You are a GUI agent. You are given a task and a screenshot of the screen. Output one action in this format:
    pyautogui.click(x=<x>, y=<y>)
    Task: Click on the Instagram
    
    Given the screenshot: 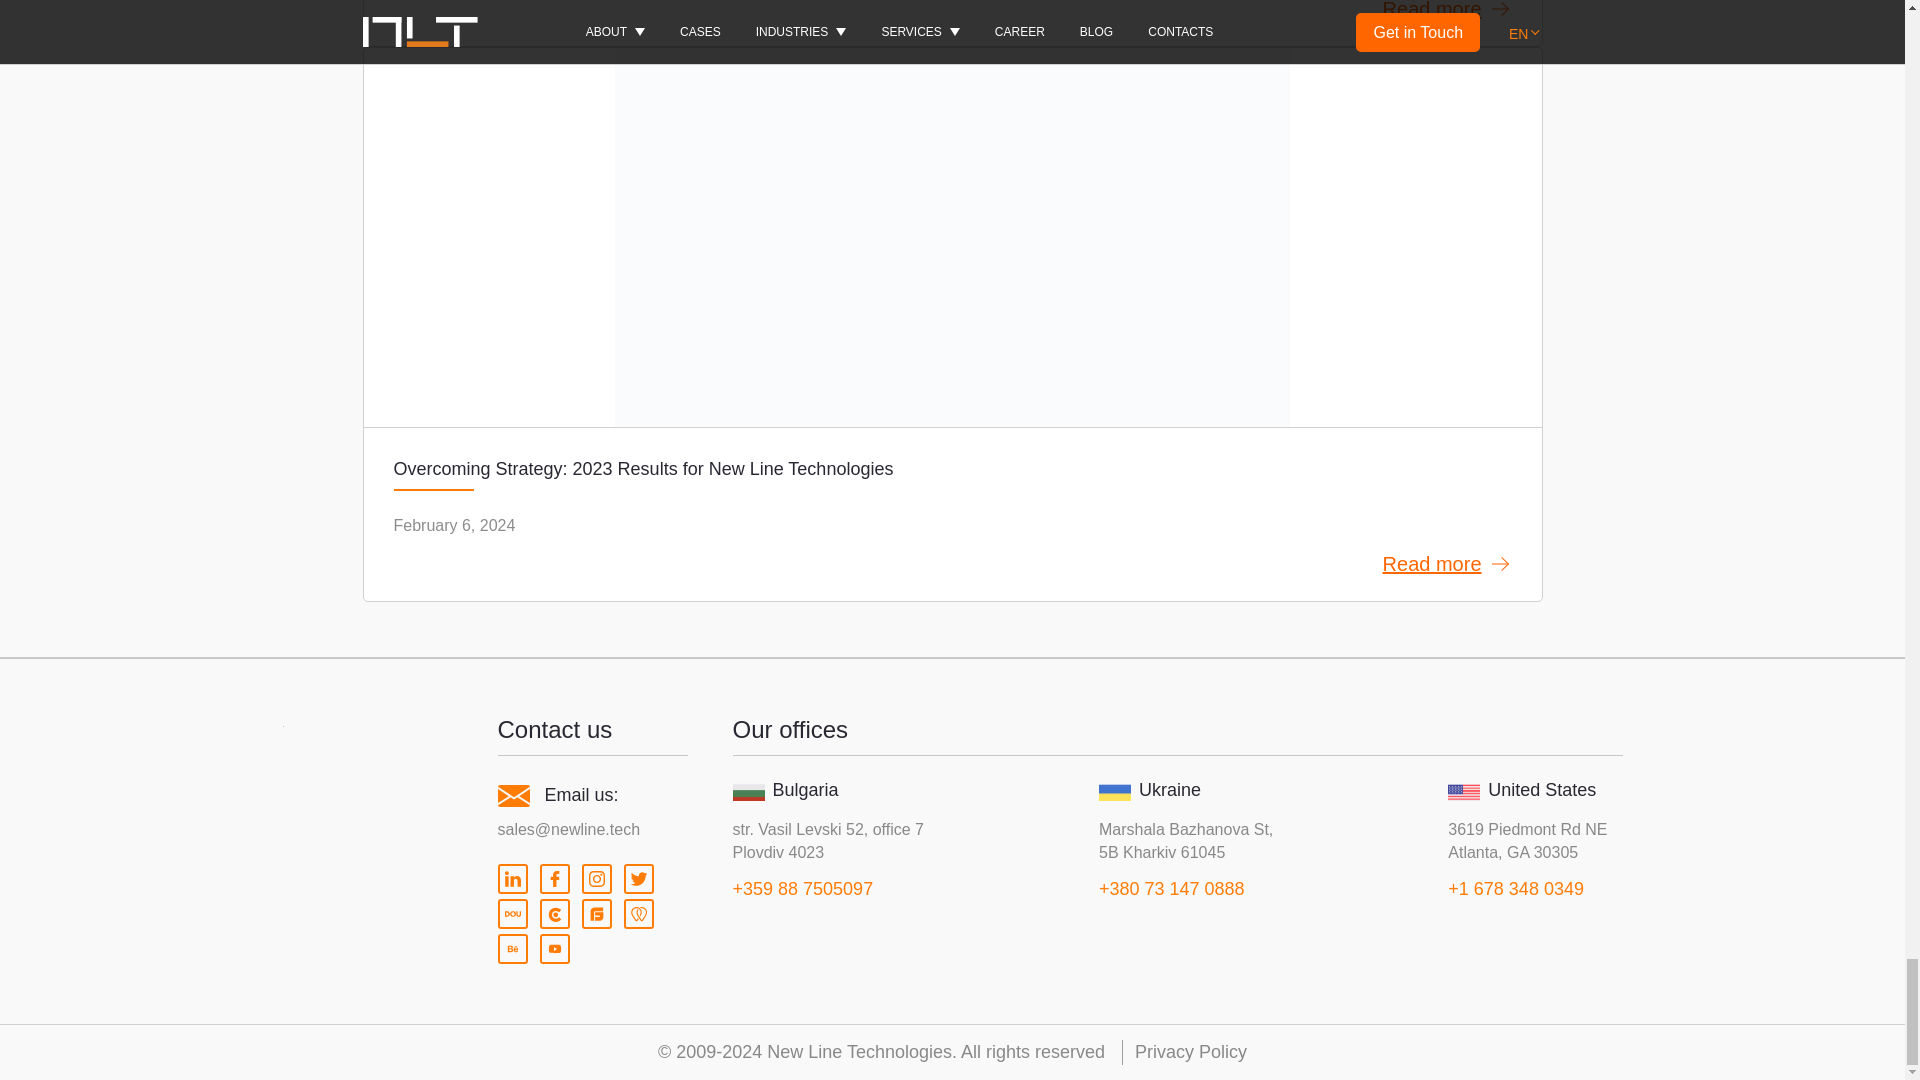 What is the action you would take?
    pyautogui.click(x=596, y=879)
    